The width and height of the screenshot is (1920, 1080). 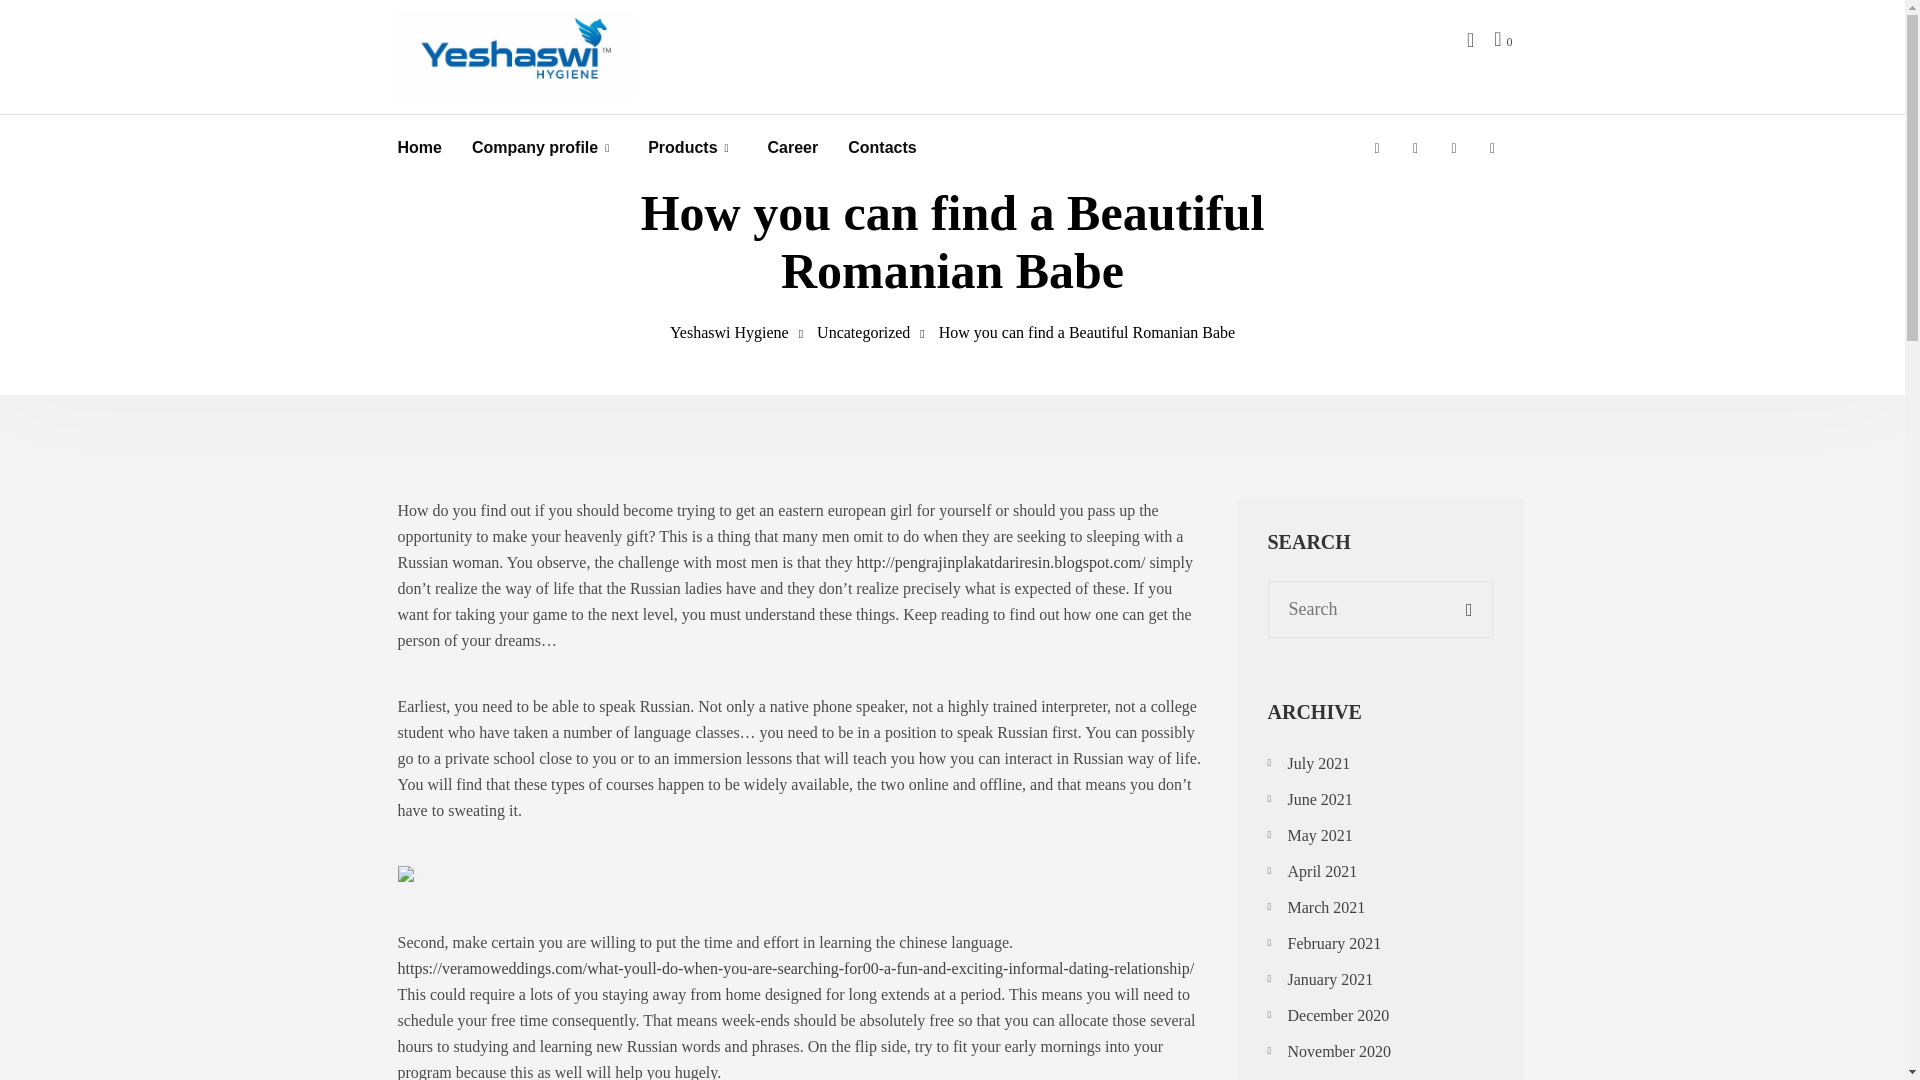 I want to click on Contacts, so click(x=882, y=148).